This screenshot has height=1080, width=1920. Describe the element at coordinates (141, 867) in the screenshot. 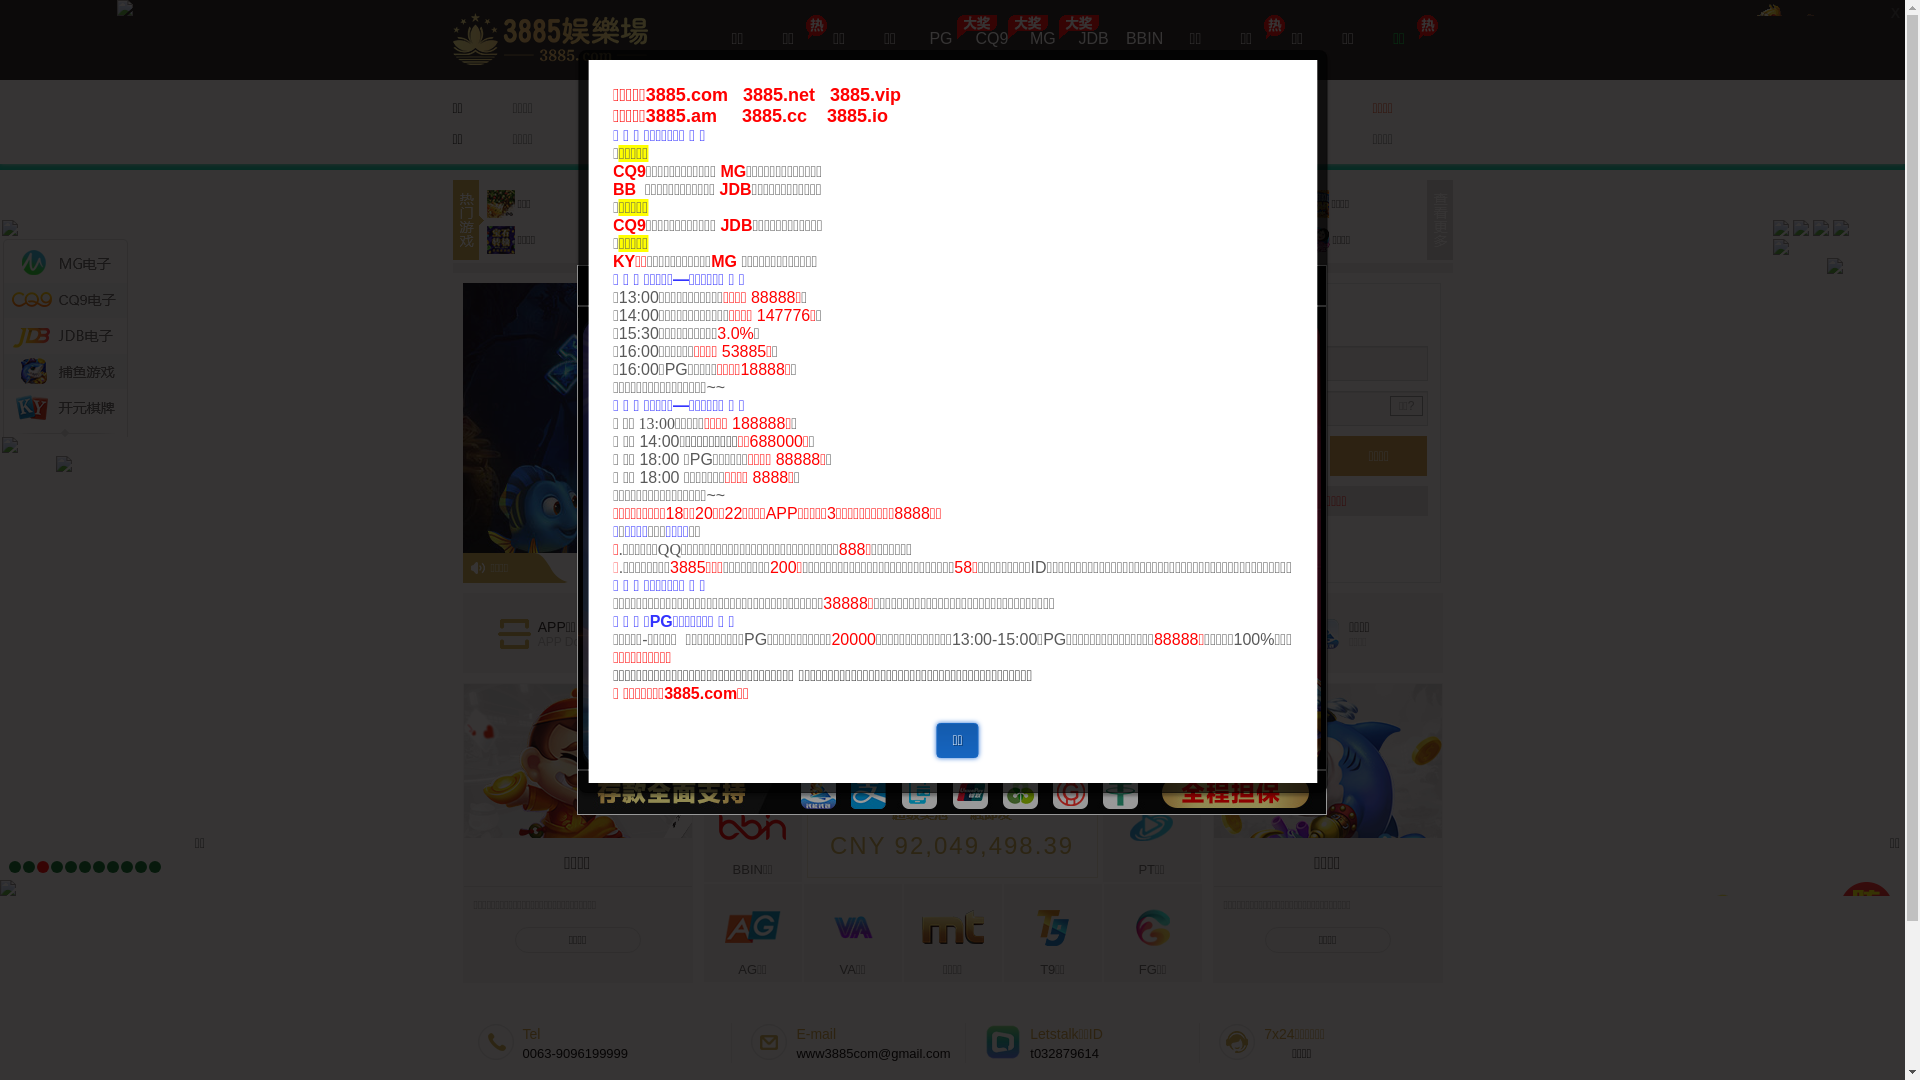

I see `10` at that location.